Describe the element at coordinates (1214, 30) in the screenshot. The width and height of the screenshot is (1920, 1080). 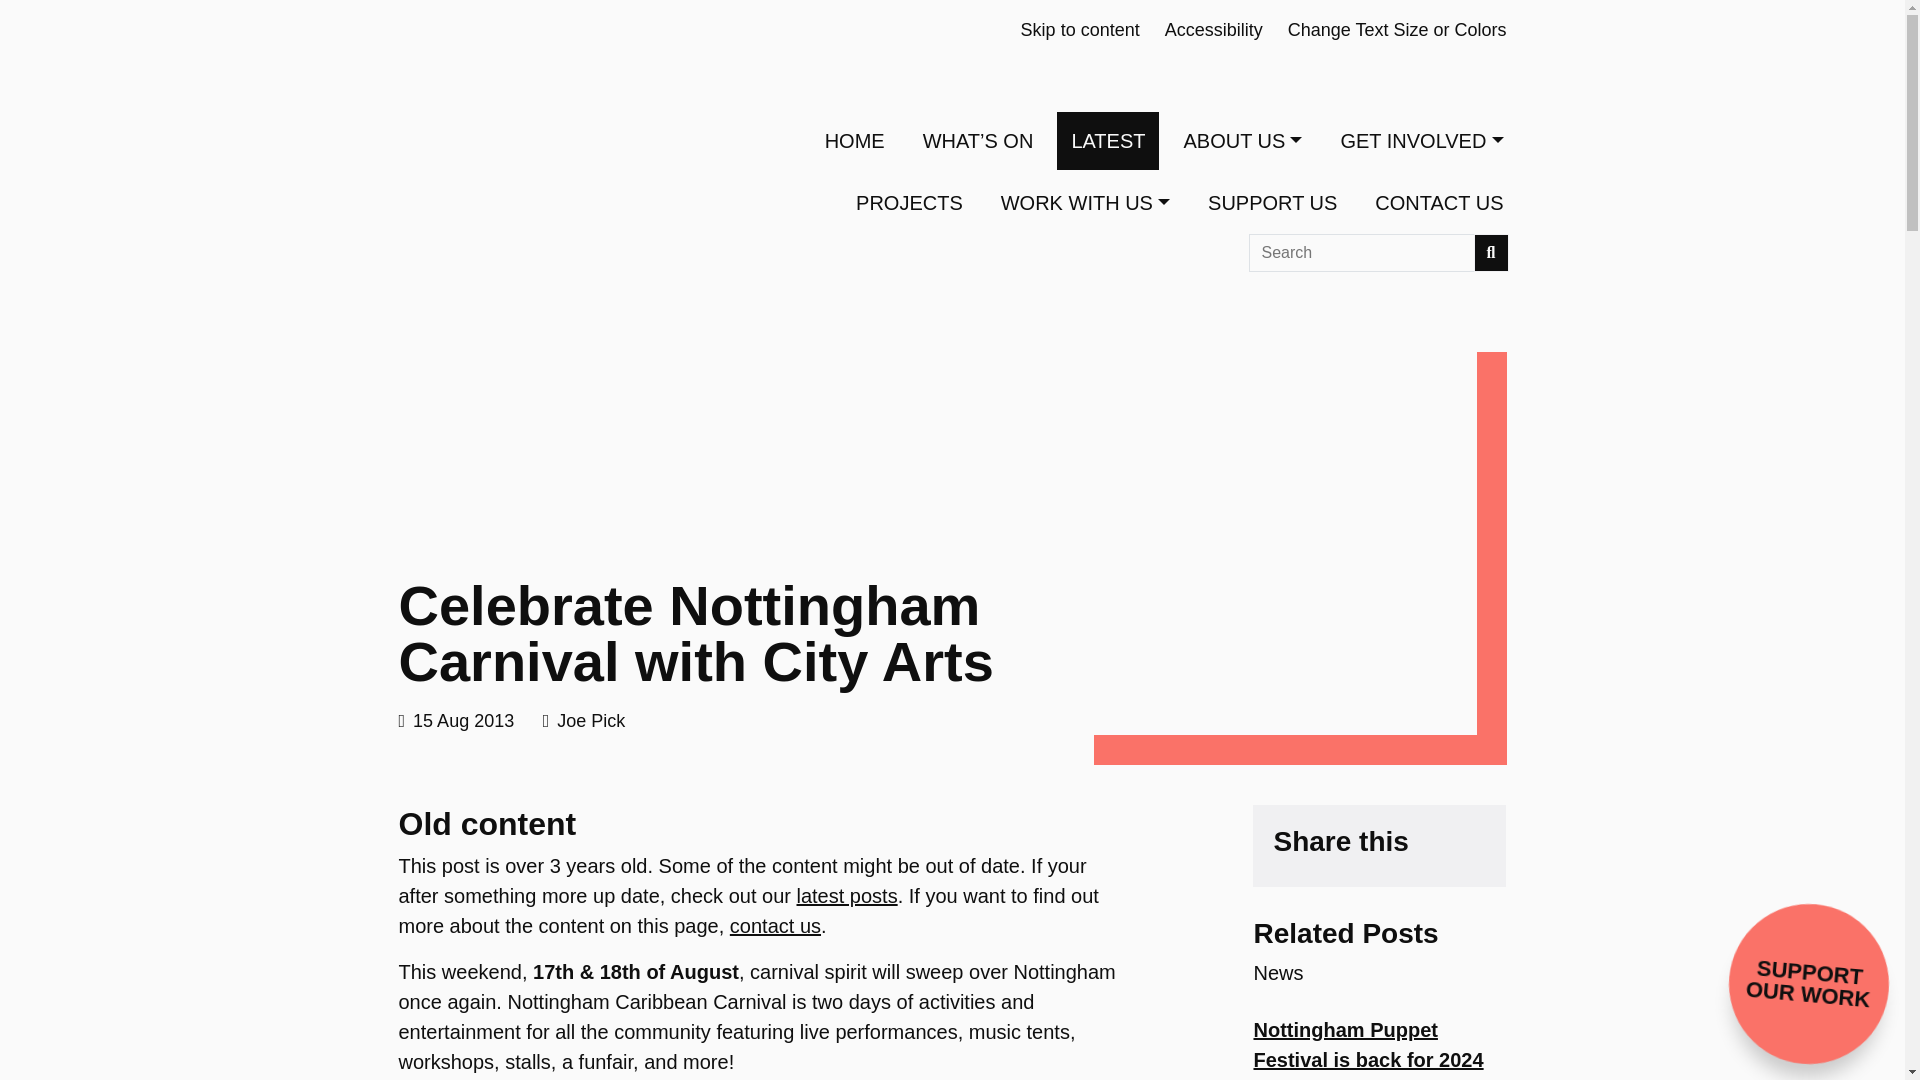
I see `Accessibility` at that location.